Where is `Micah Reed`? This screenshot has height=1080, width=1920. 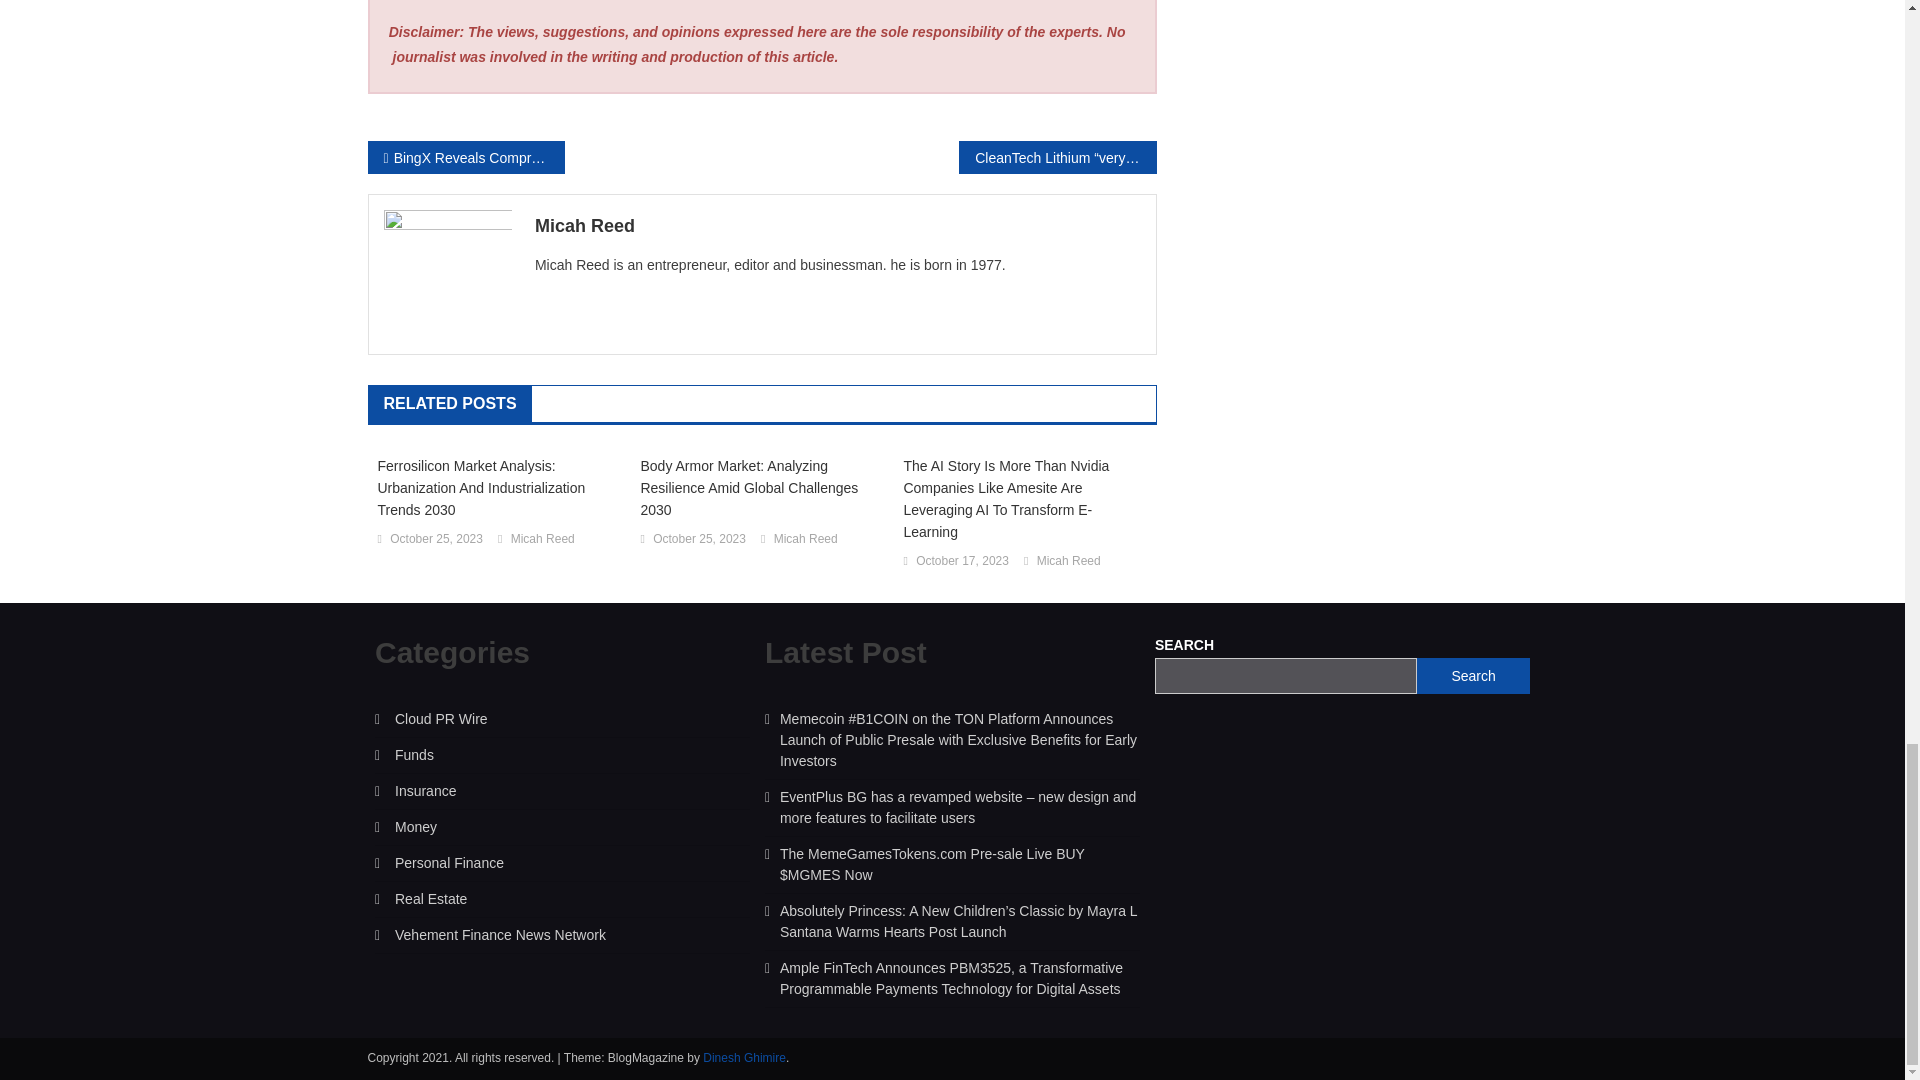
Micah Reed is located at coordinates (838, 225).